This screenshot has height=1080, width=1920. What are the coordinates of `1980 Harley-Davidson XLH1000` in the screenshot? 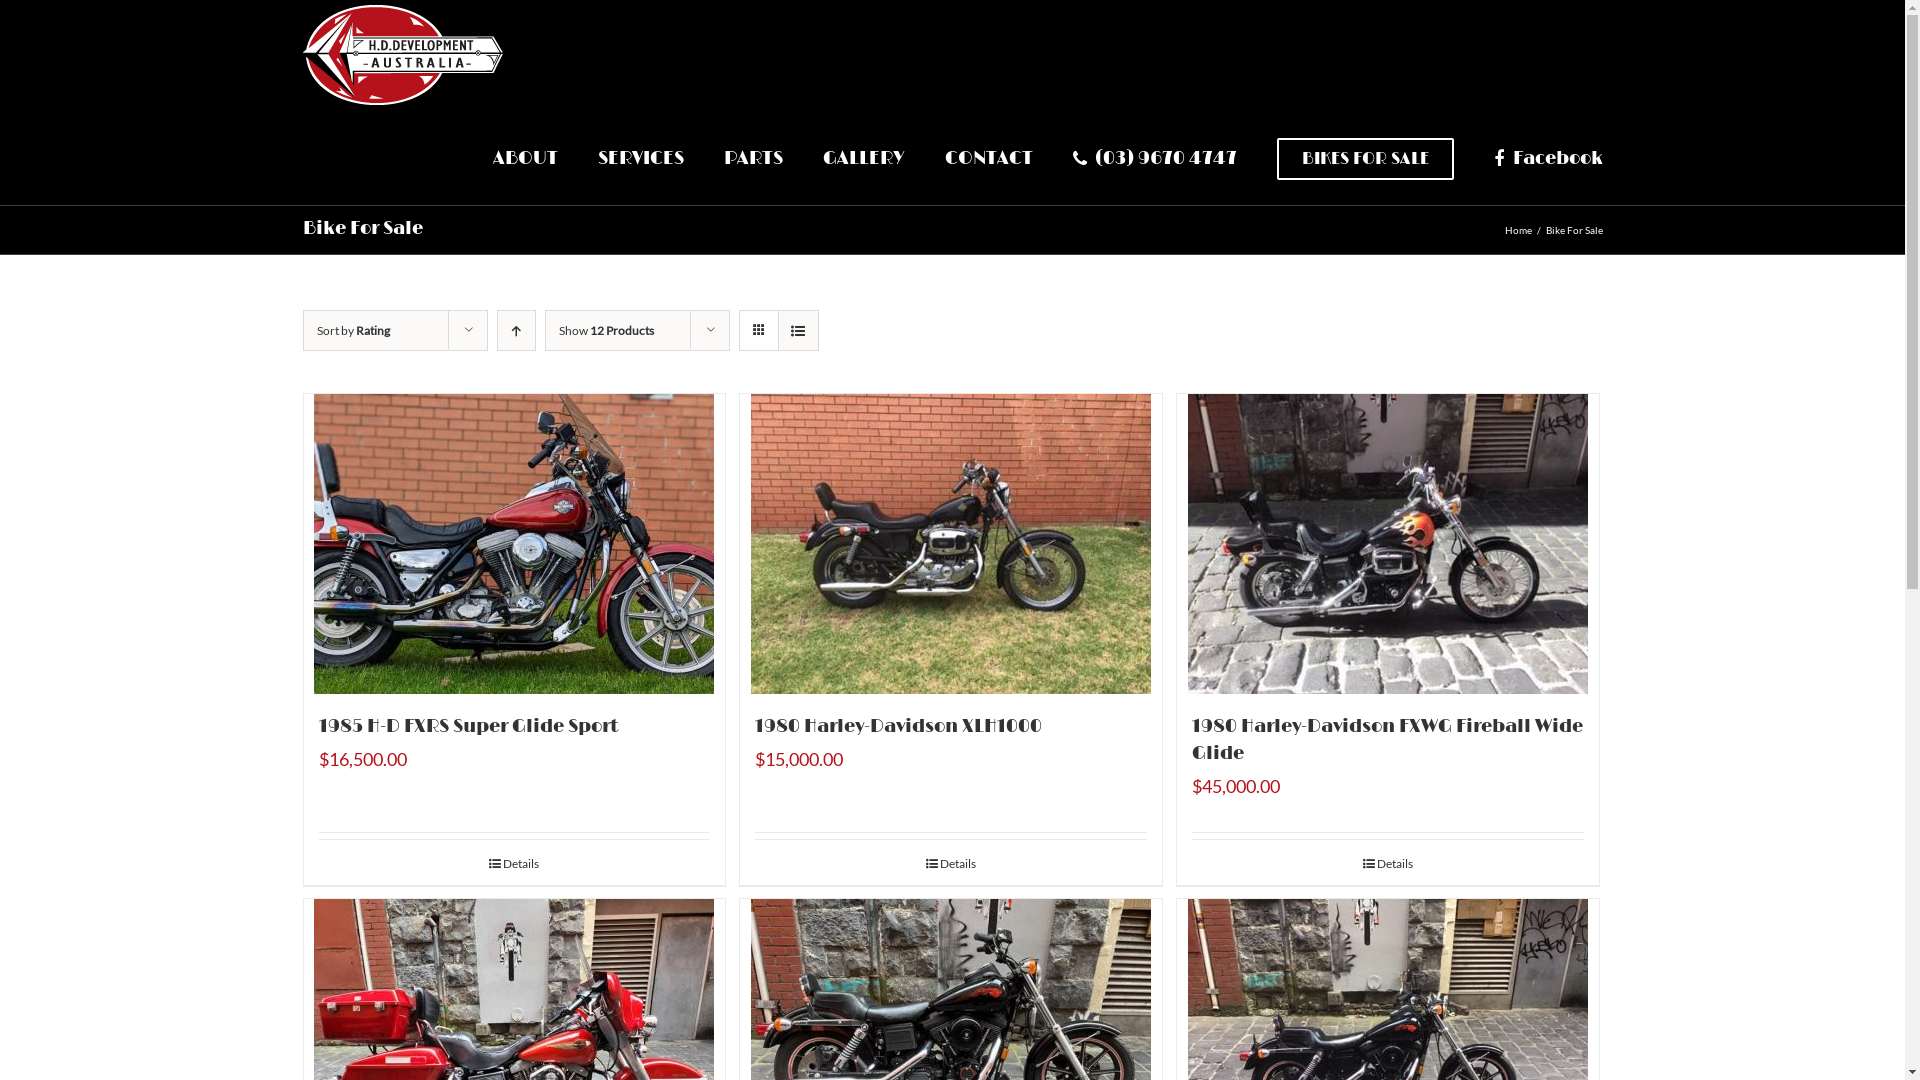 It's located at (898, 727).